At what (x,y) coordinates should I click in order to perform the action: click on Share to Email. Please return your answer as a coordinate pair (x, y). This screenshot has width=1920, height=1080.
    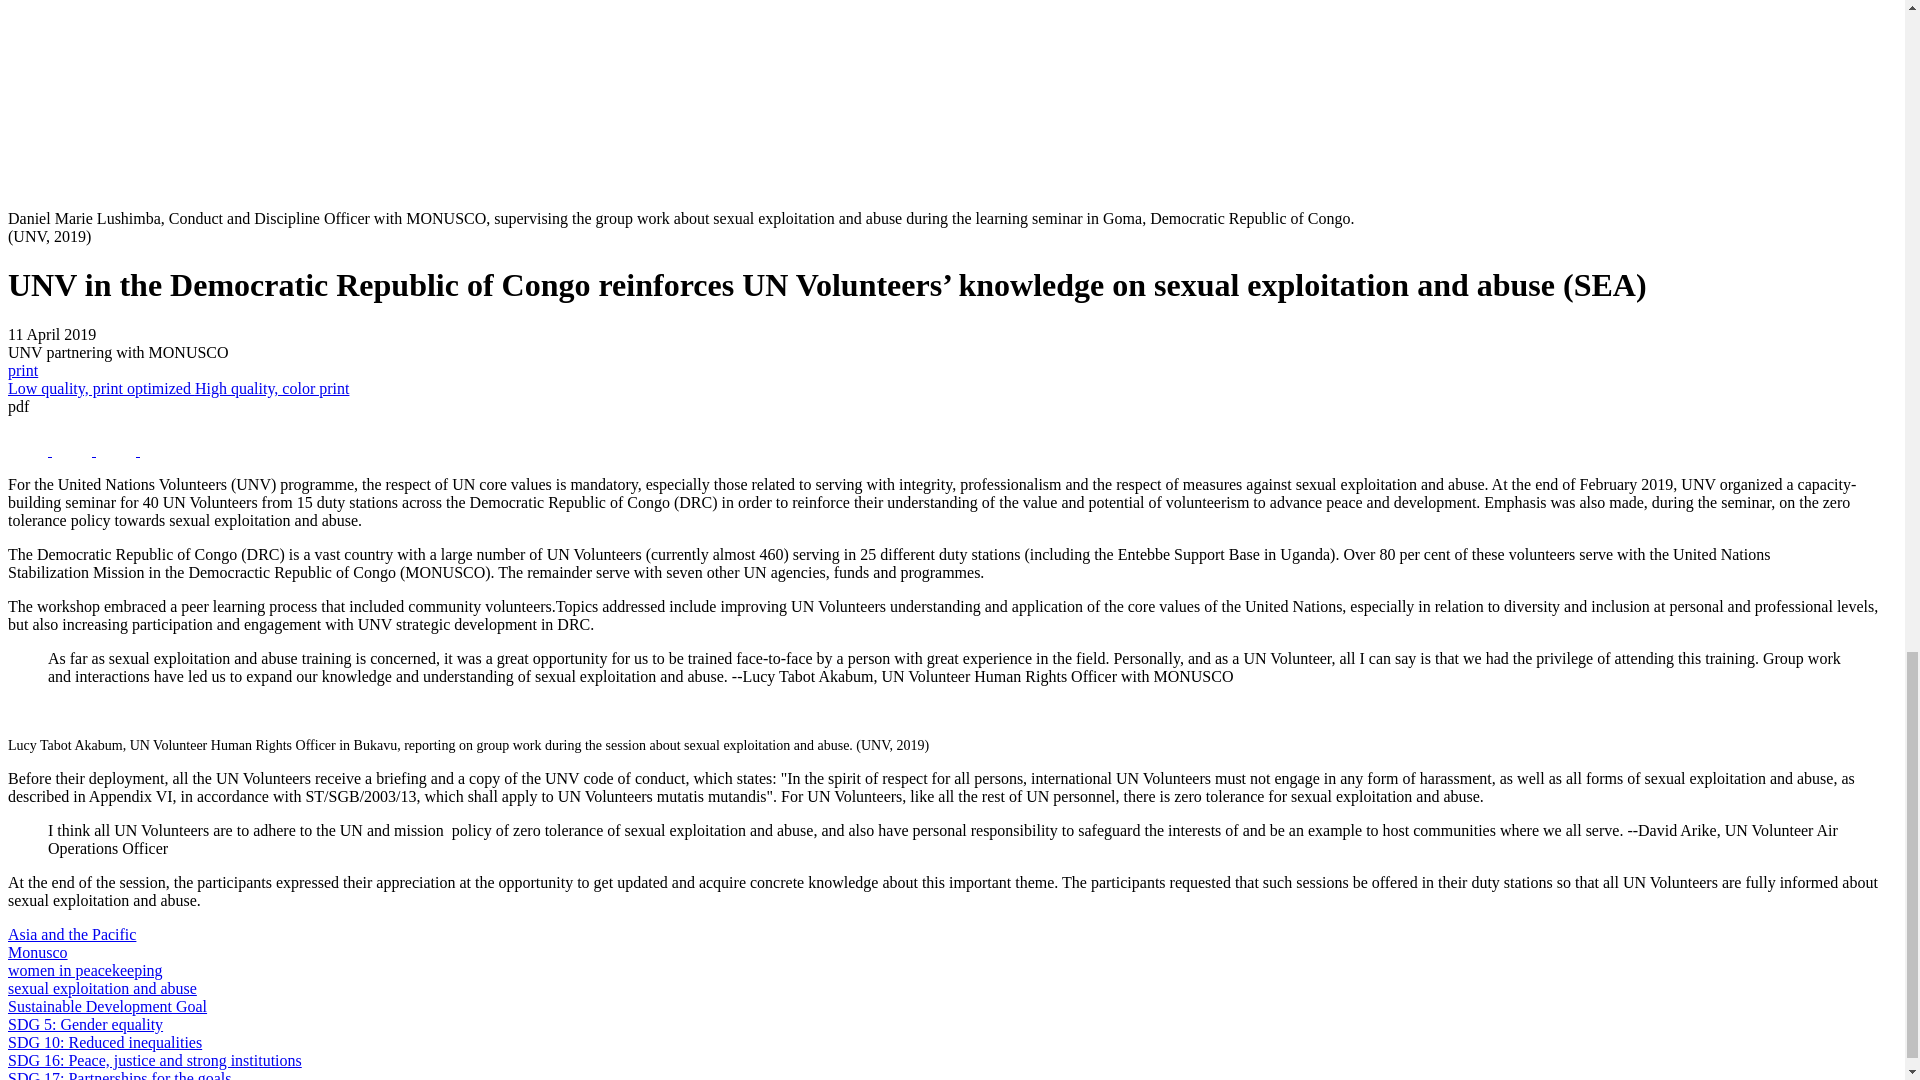
    Looking at the image, I should click on (160, 450).